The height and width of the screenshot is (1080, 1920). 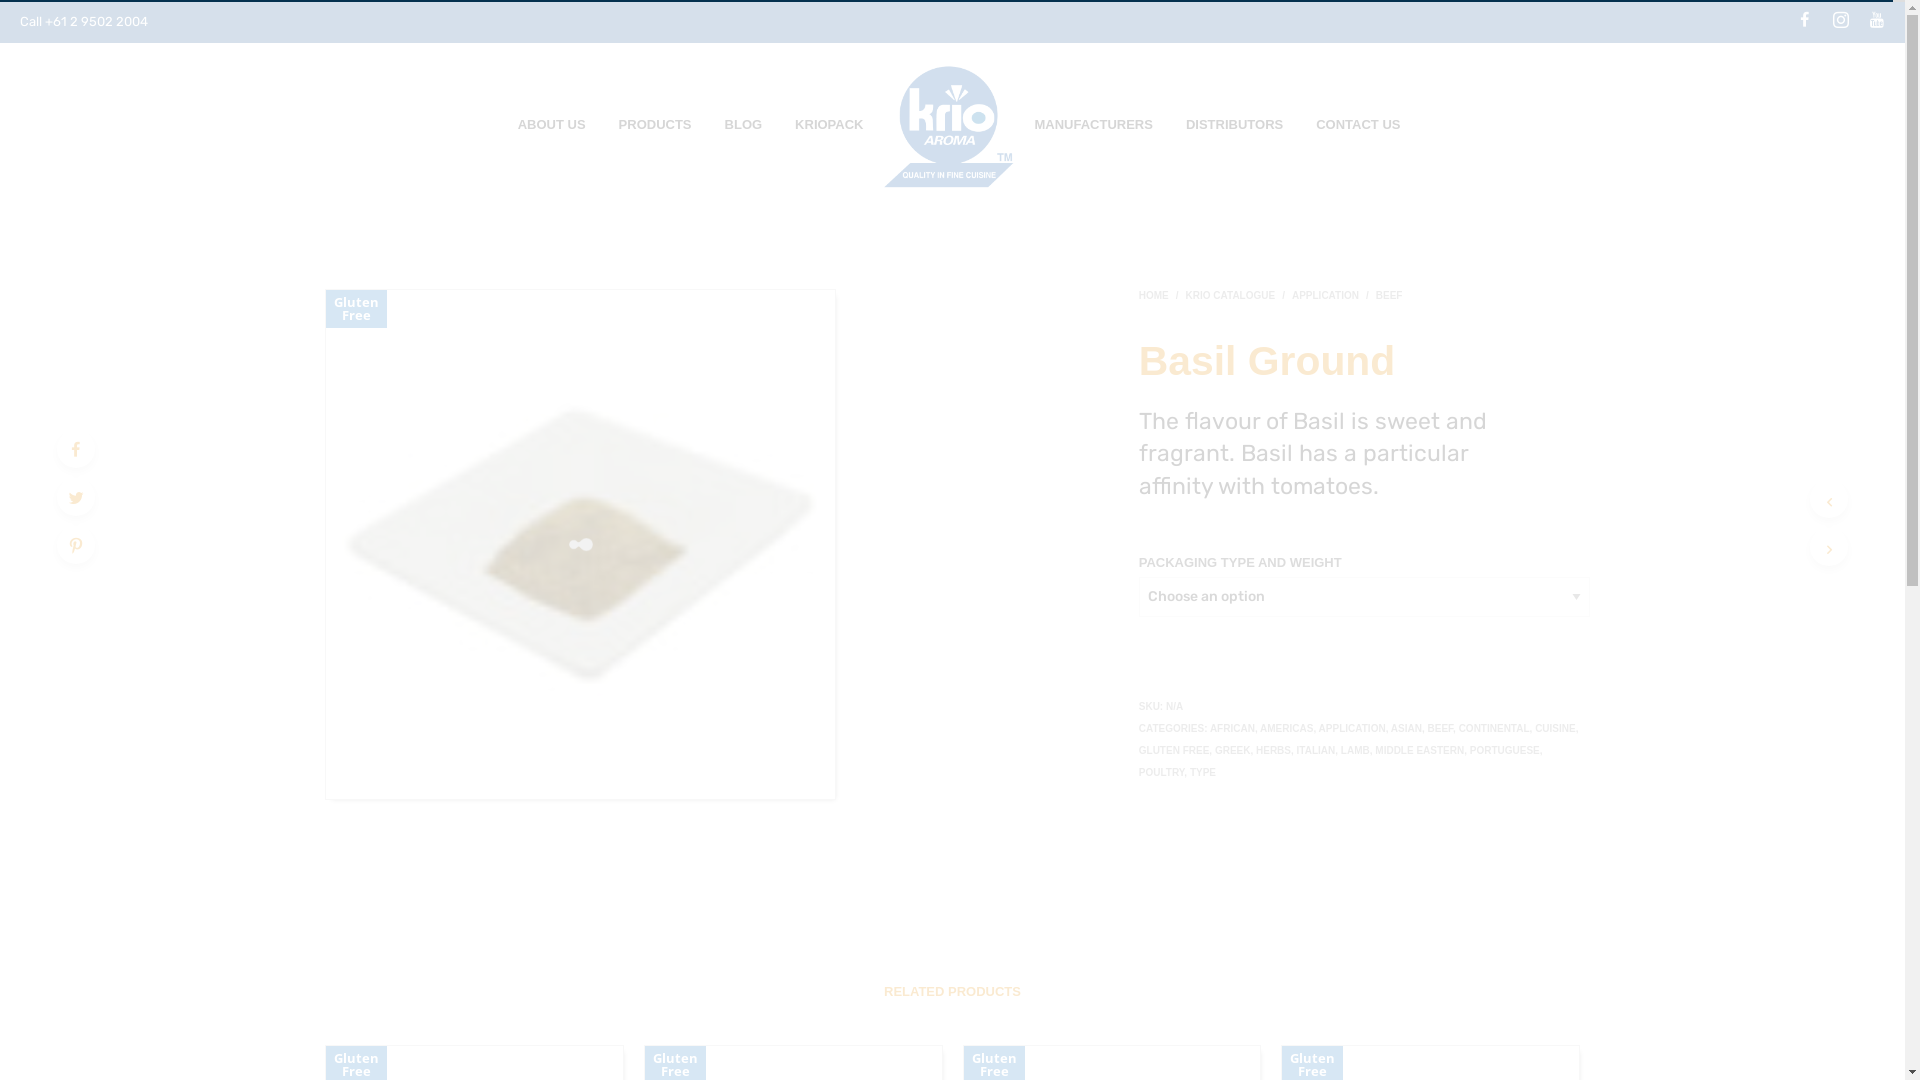 What do you see at coordinates (1233, 750) in the screenshot?
I see `GREEK` at bounding box center [1233, 750].